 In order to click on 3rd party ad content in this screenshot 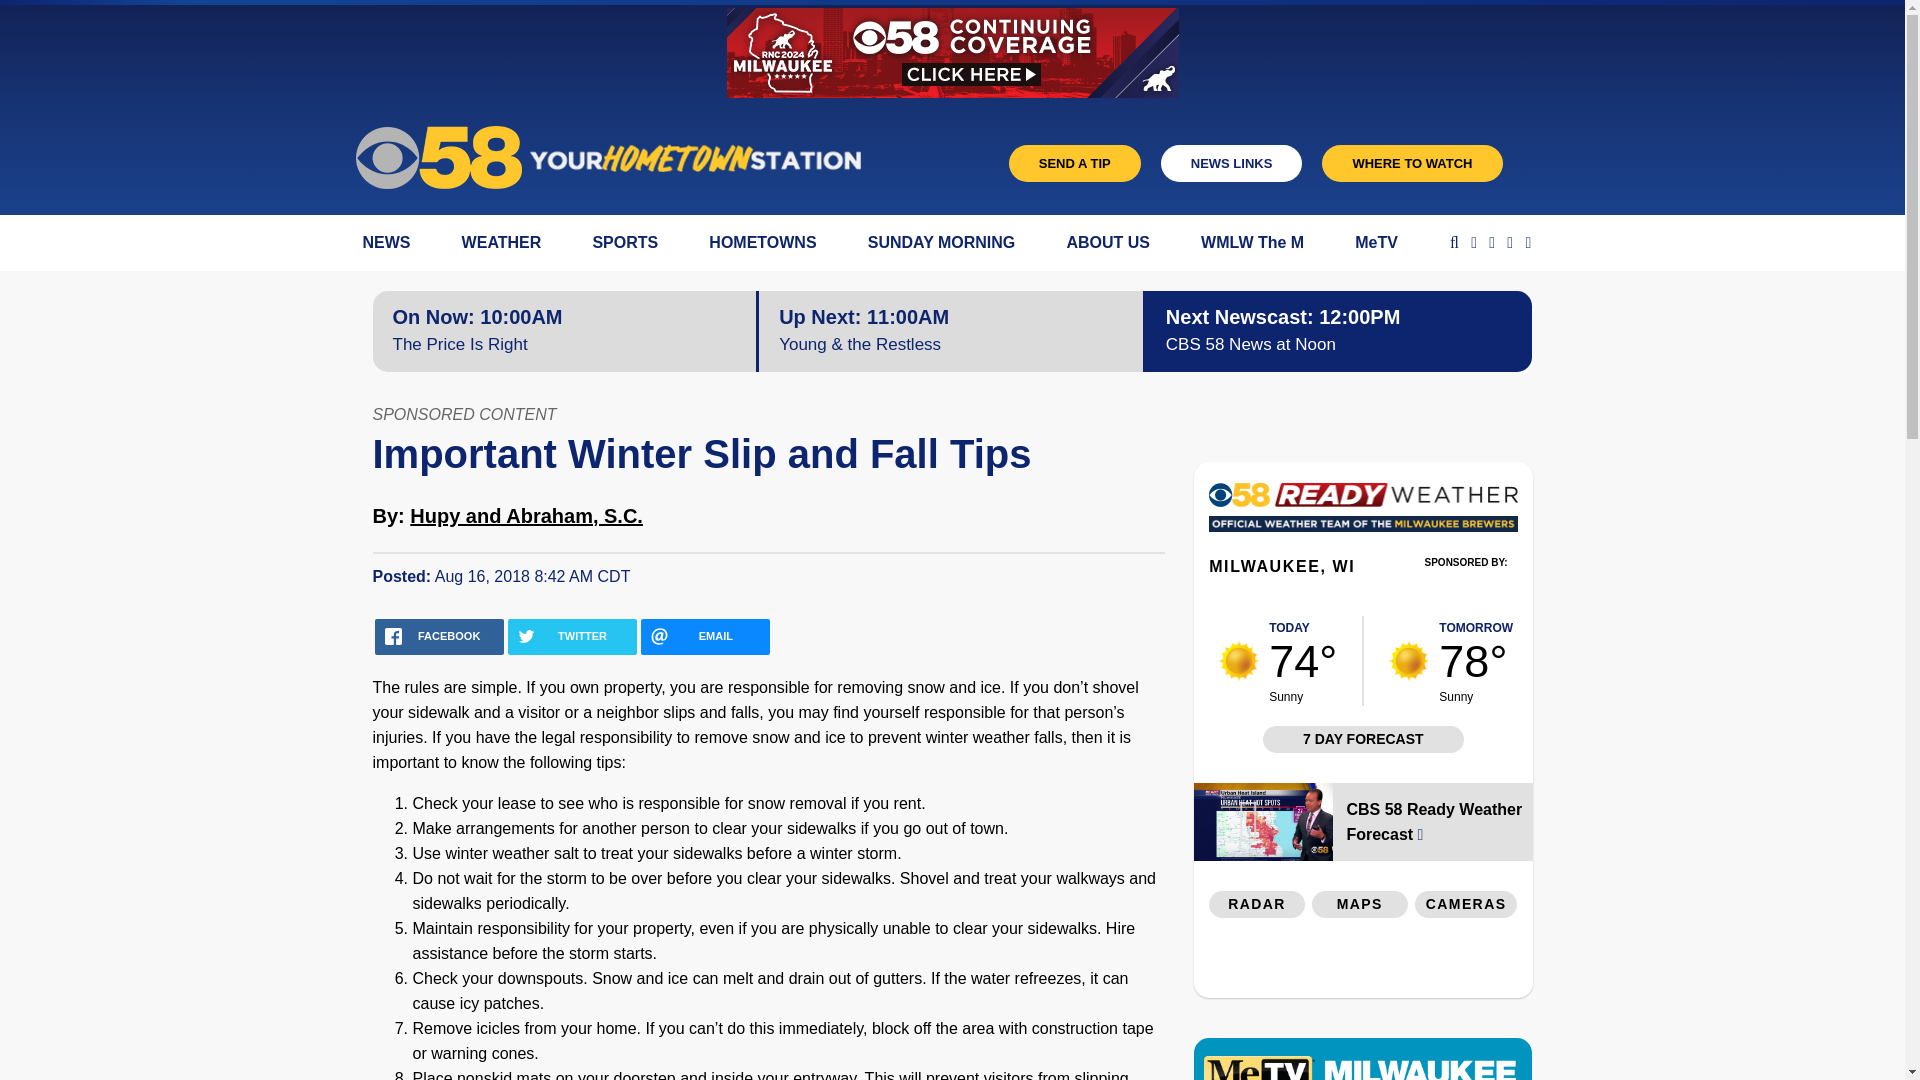, I will do `click(1466, 590)`.